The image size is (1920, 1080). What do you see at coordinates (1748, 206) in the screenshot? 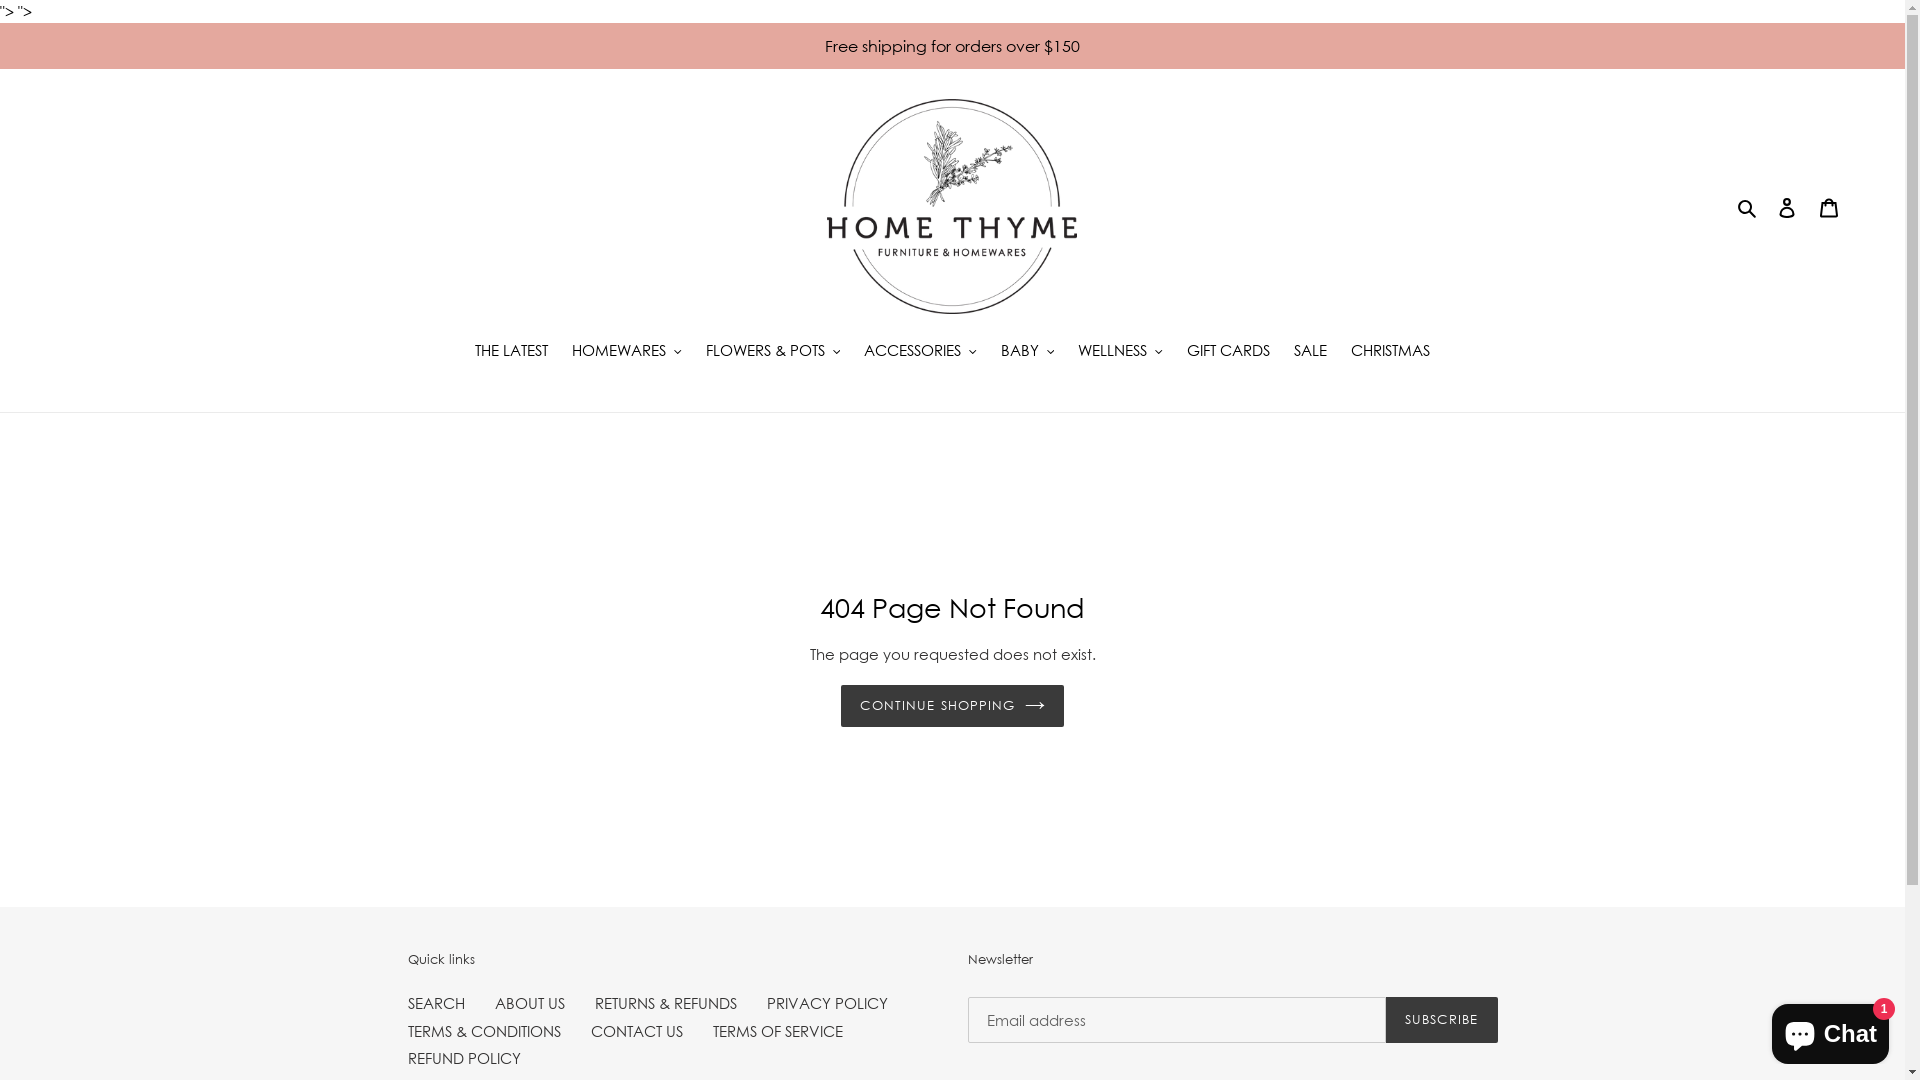
I see `Search` at bounding box center [1748, 206].